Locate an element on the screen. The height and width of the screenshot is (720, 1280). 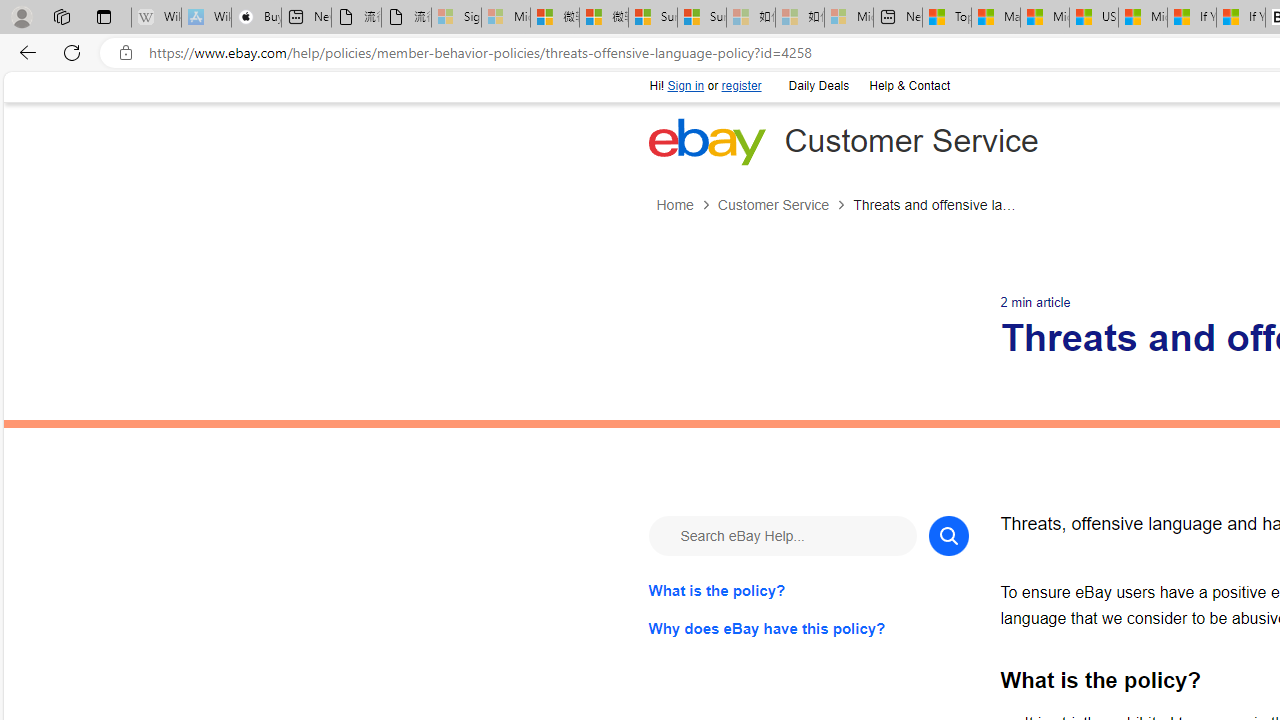
Workspaces is located at coordinates (61, 16).